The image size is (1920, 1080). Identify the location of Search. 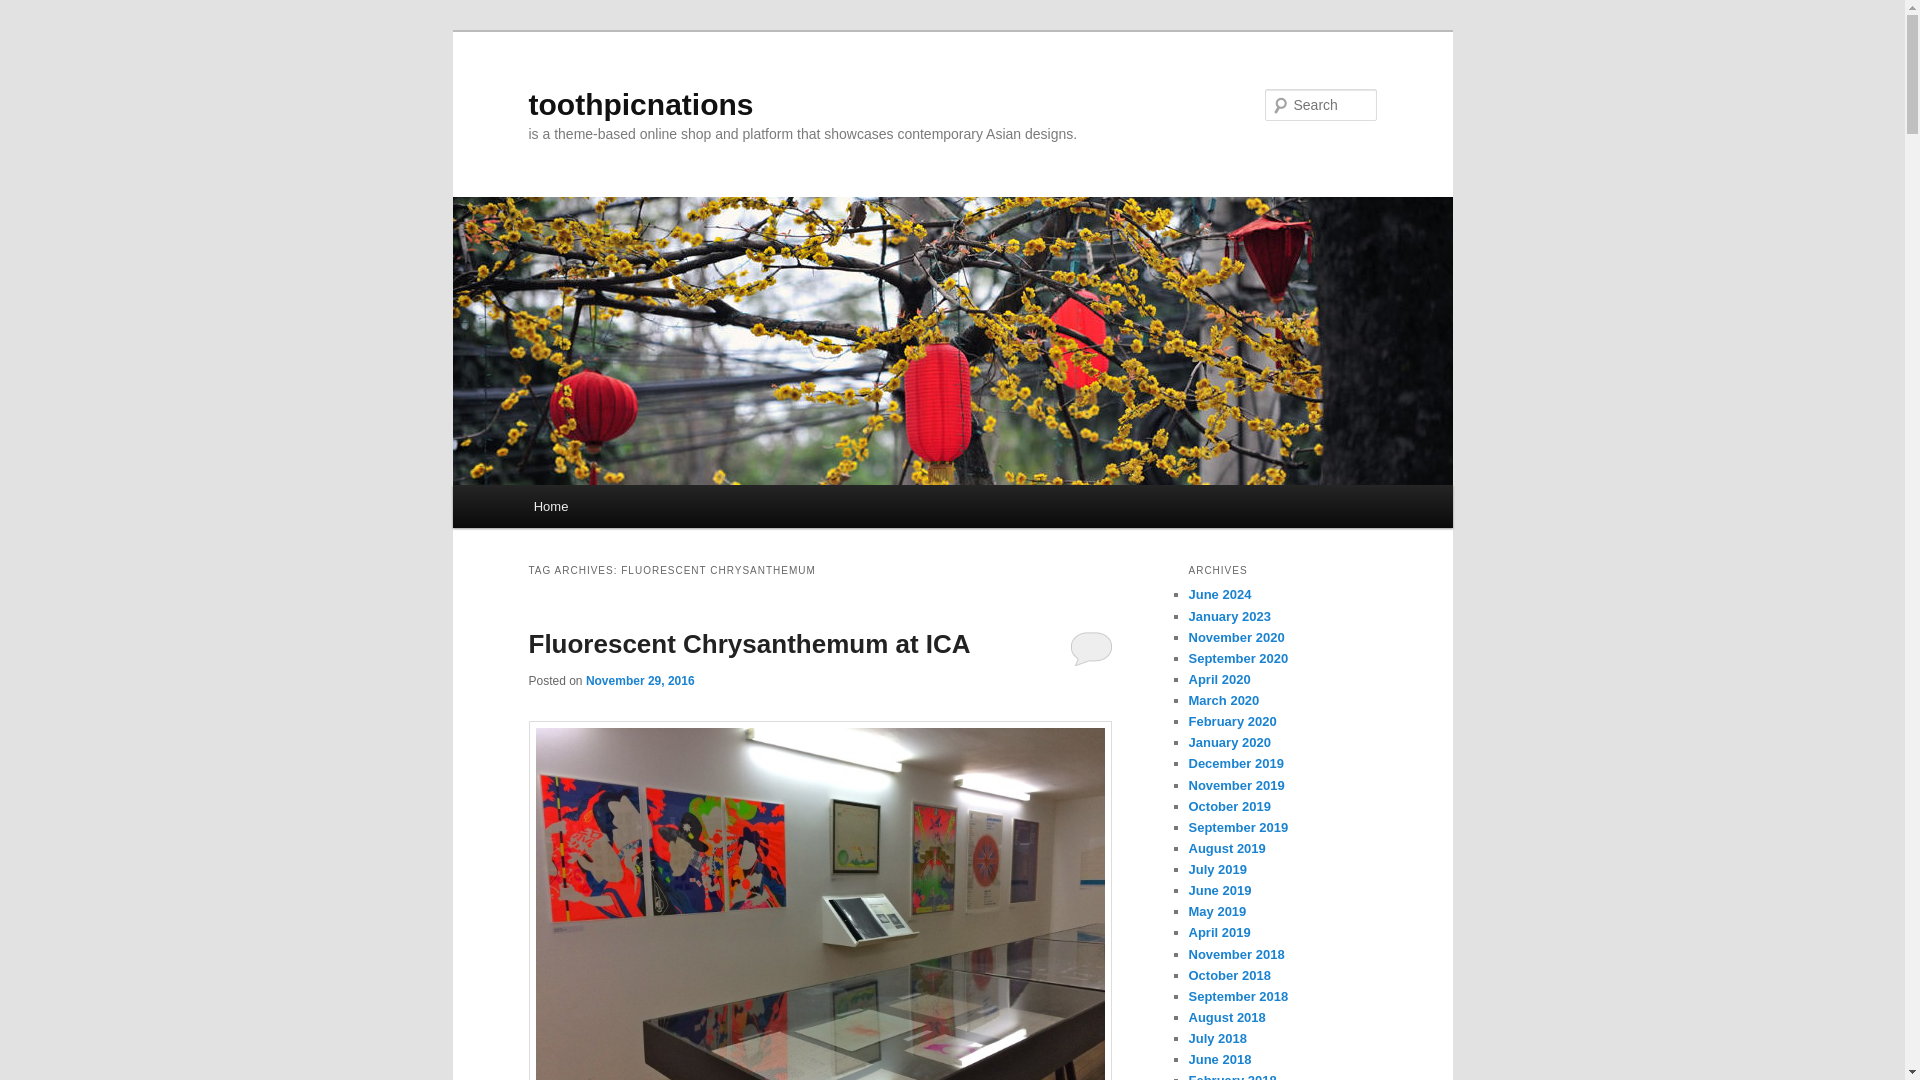
(32, 11).